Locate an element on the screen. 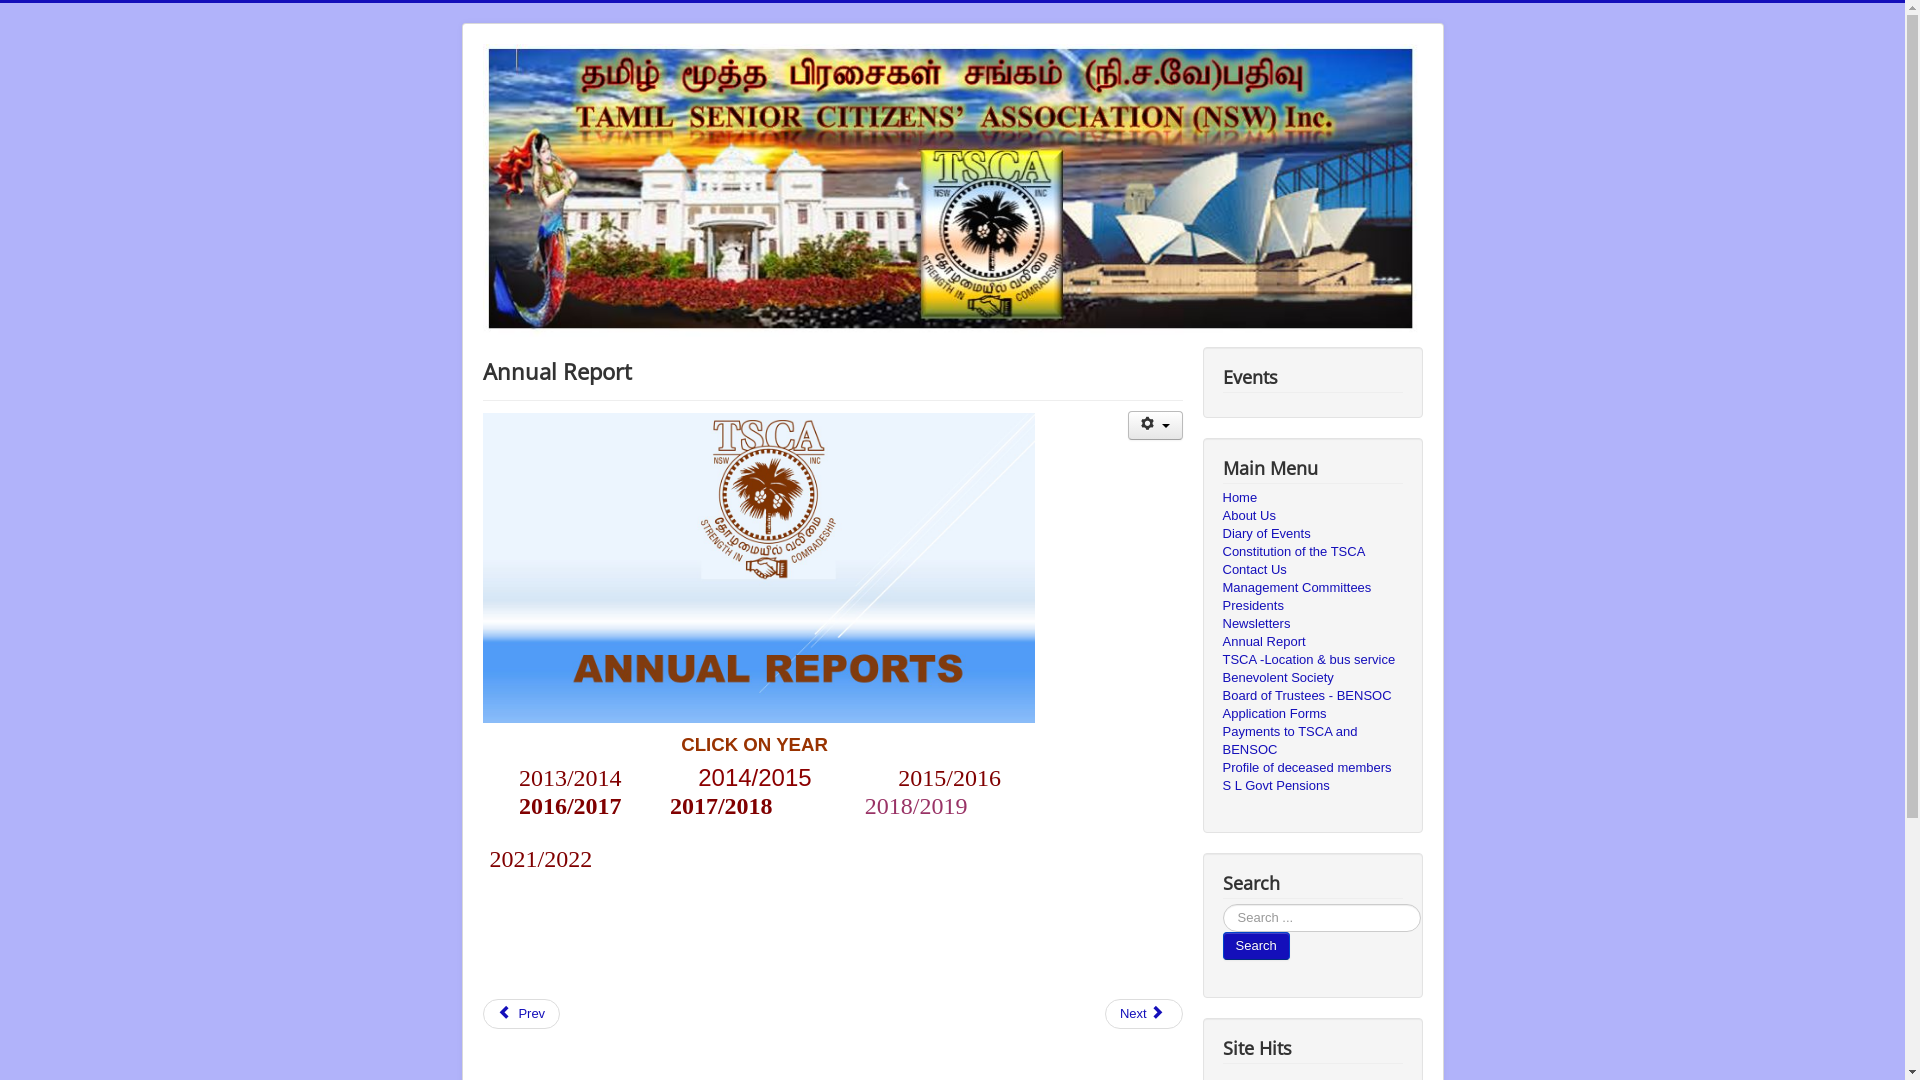 This screenshot has width=1920, height=1080. Report 13/14 is located at coordinates (850, 743).